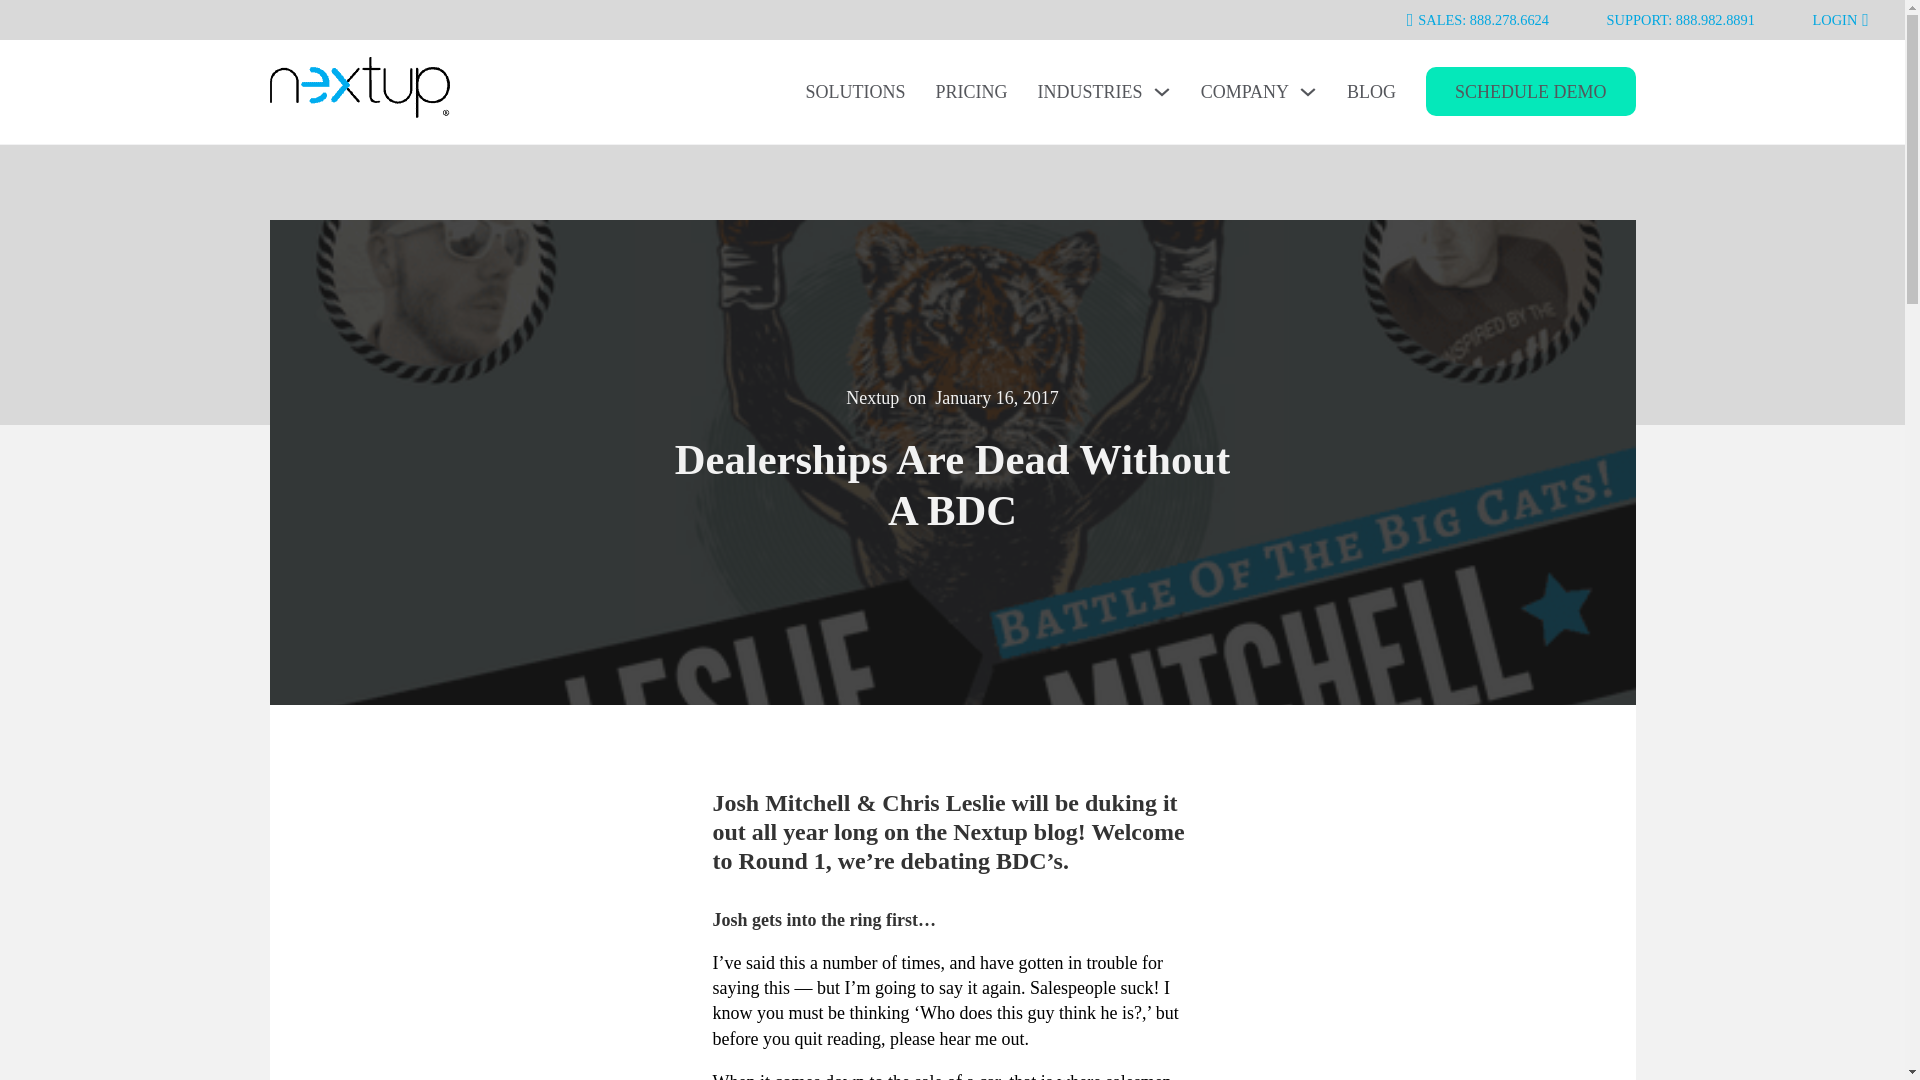  I want to click on INDUSTRIES, so click(1090, 92).